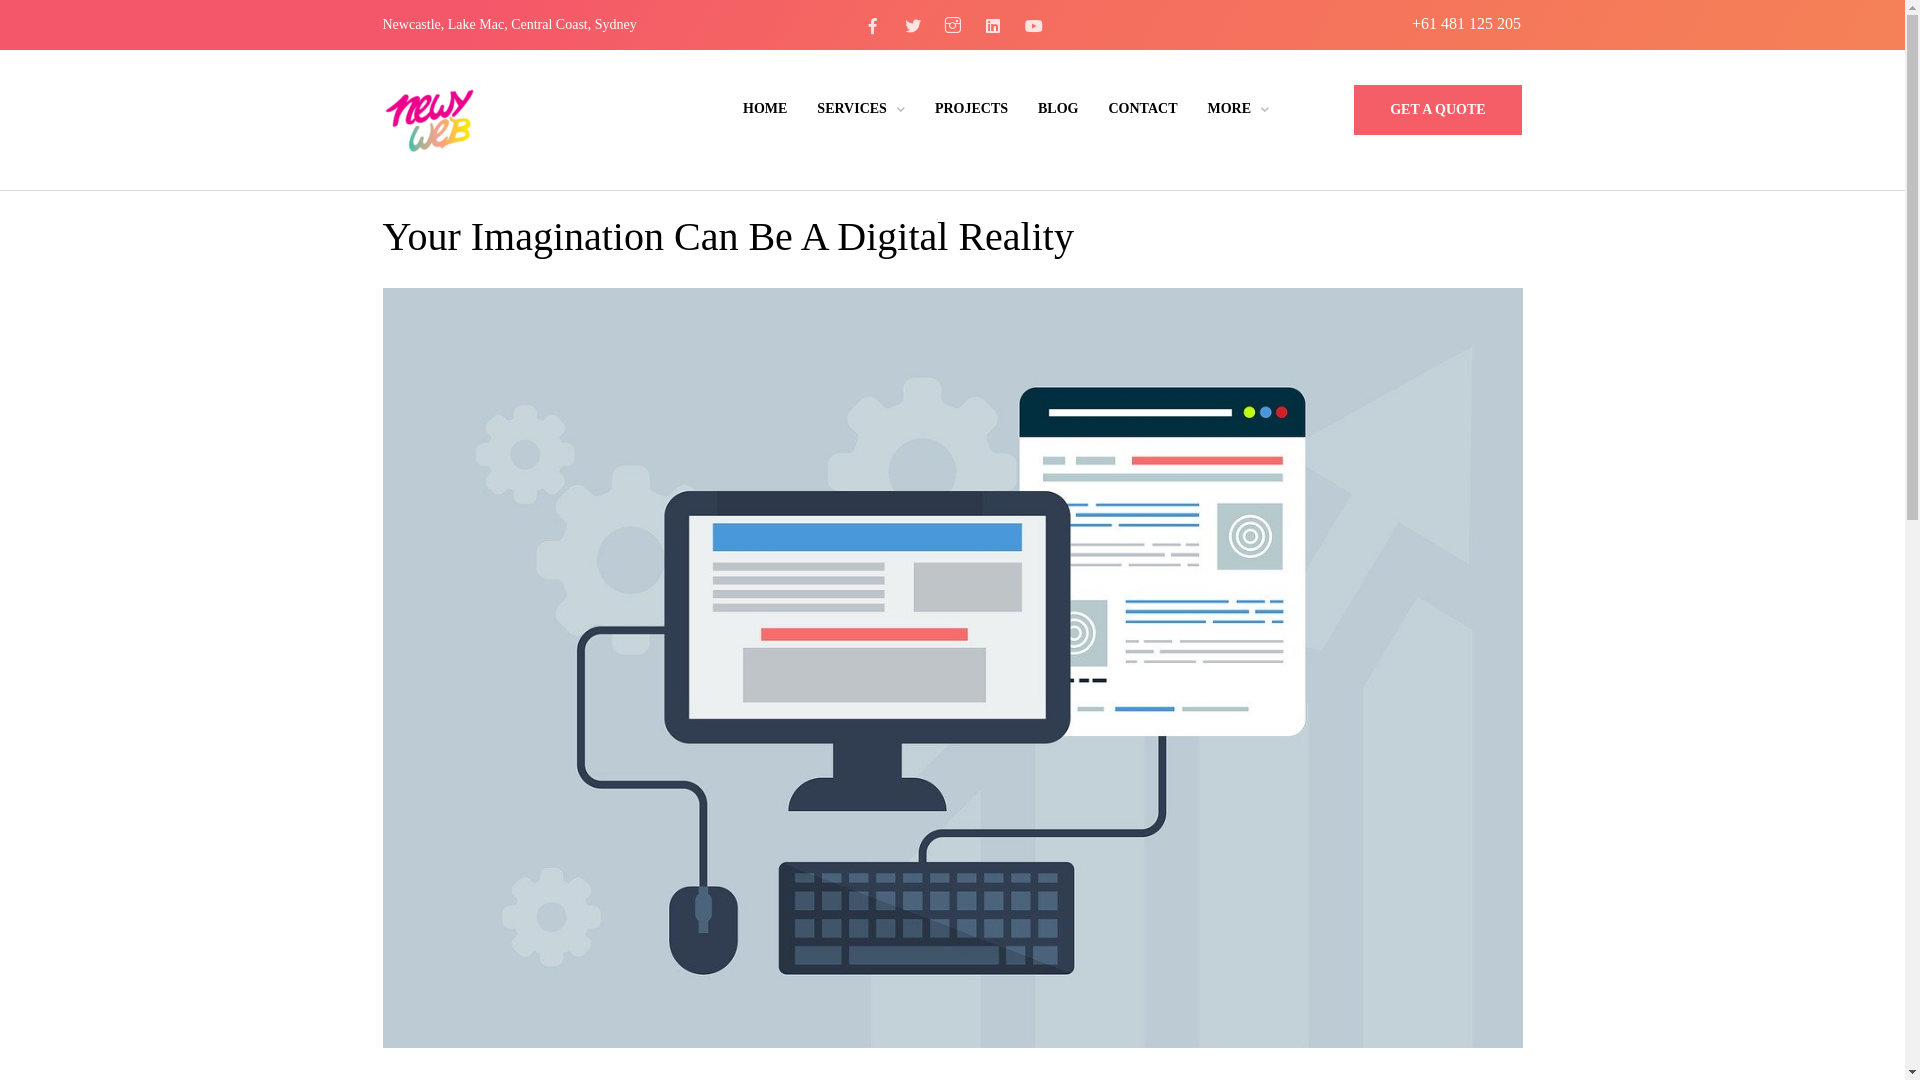 The height and width of the screenshot is (1080, 1920). I want to click on BLOG, so click(1058, 108).